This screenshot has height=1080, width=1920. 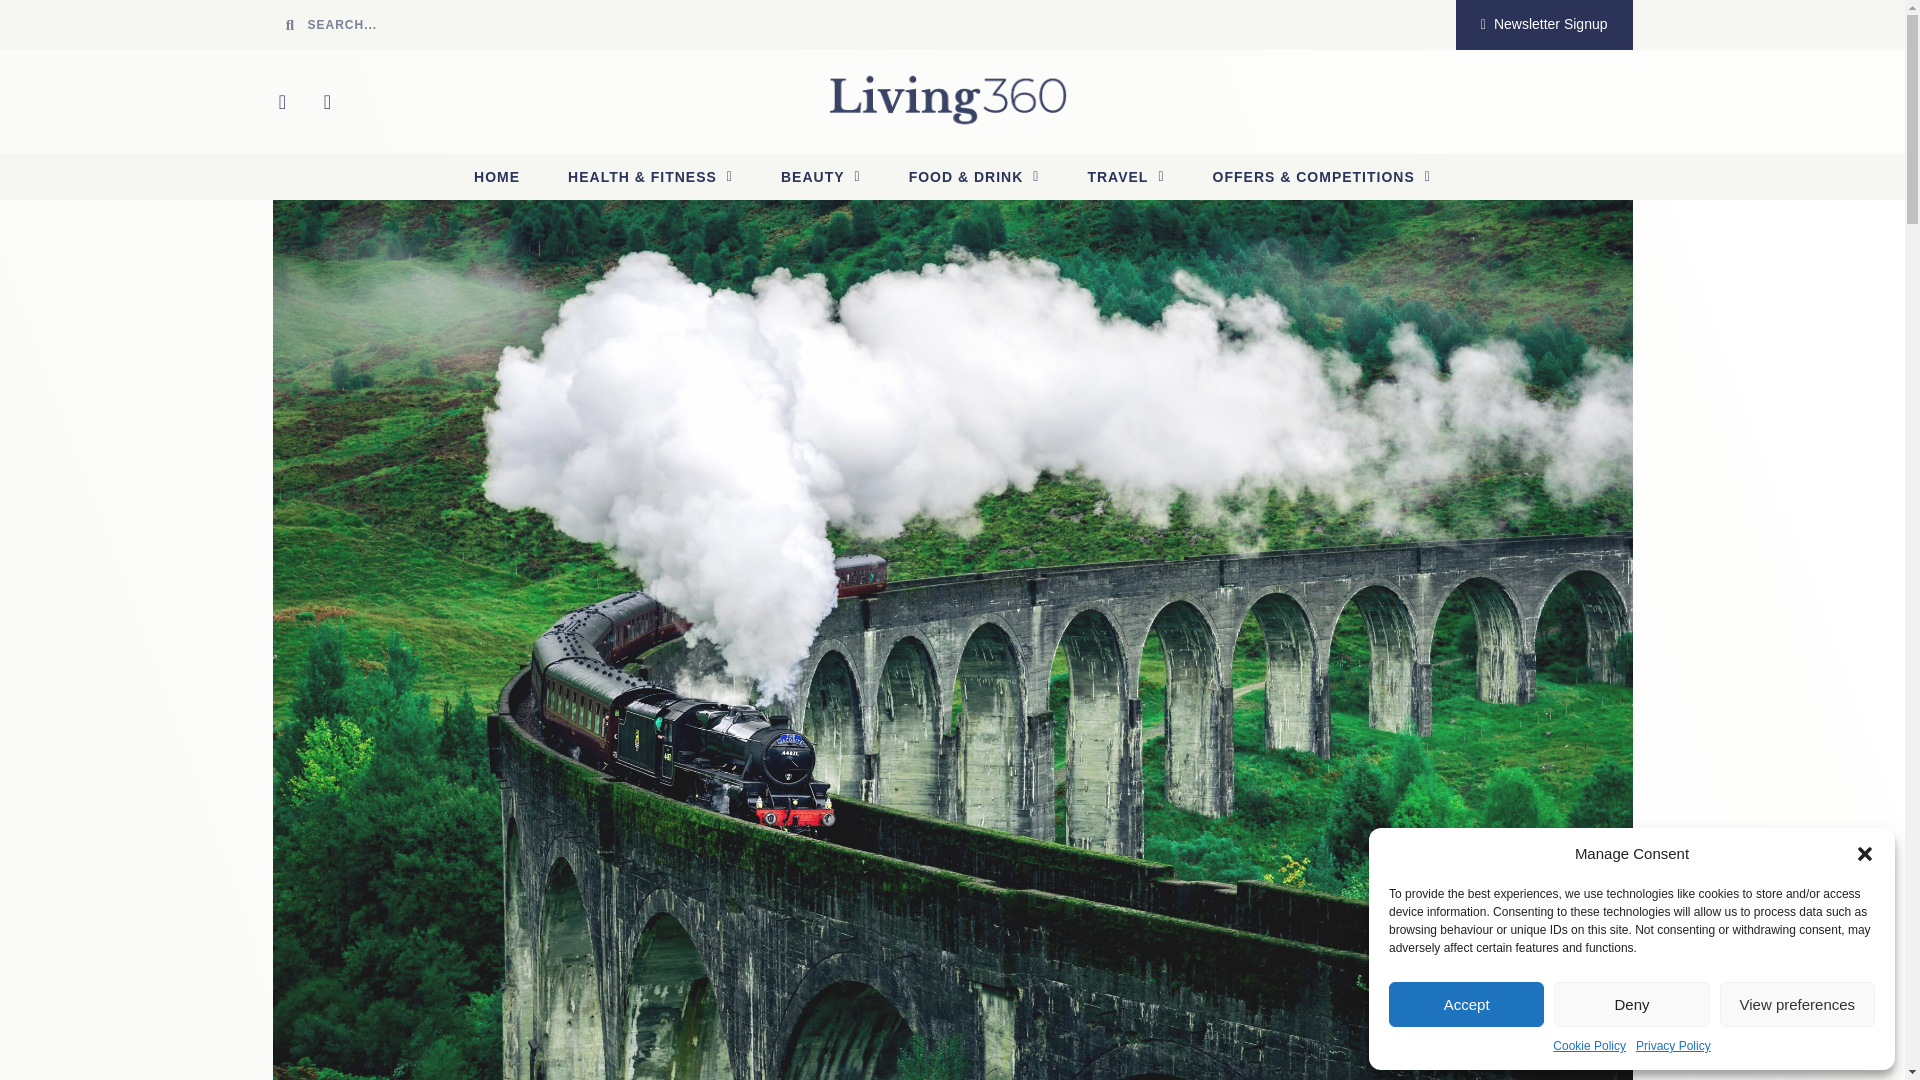 I want to click on Newsletter Signup, so click(x=1544, y=24).